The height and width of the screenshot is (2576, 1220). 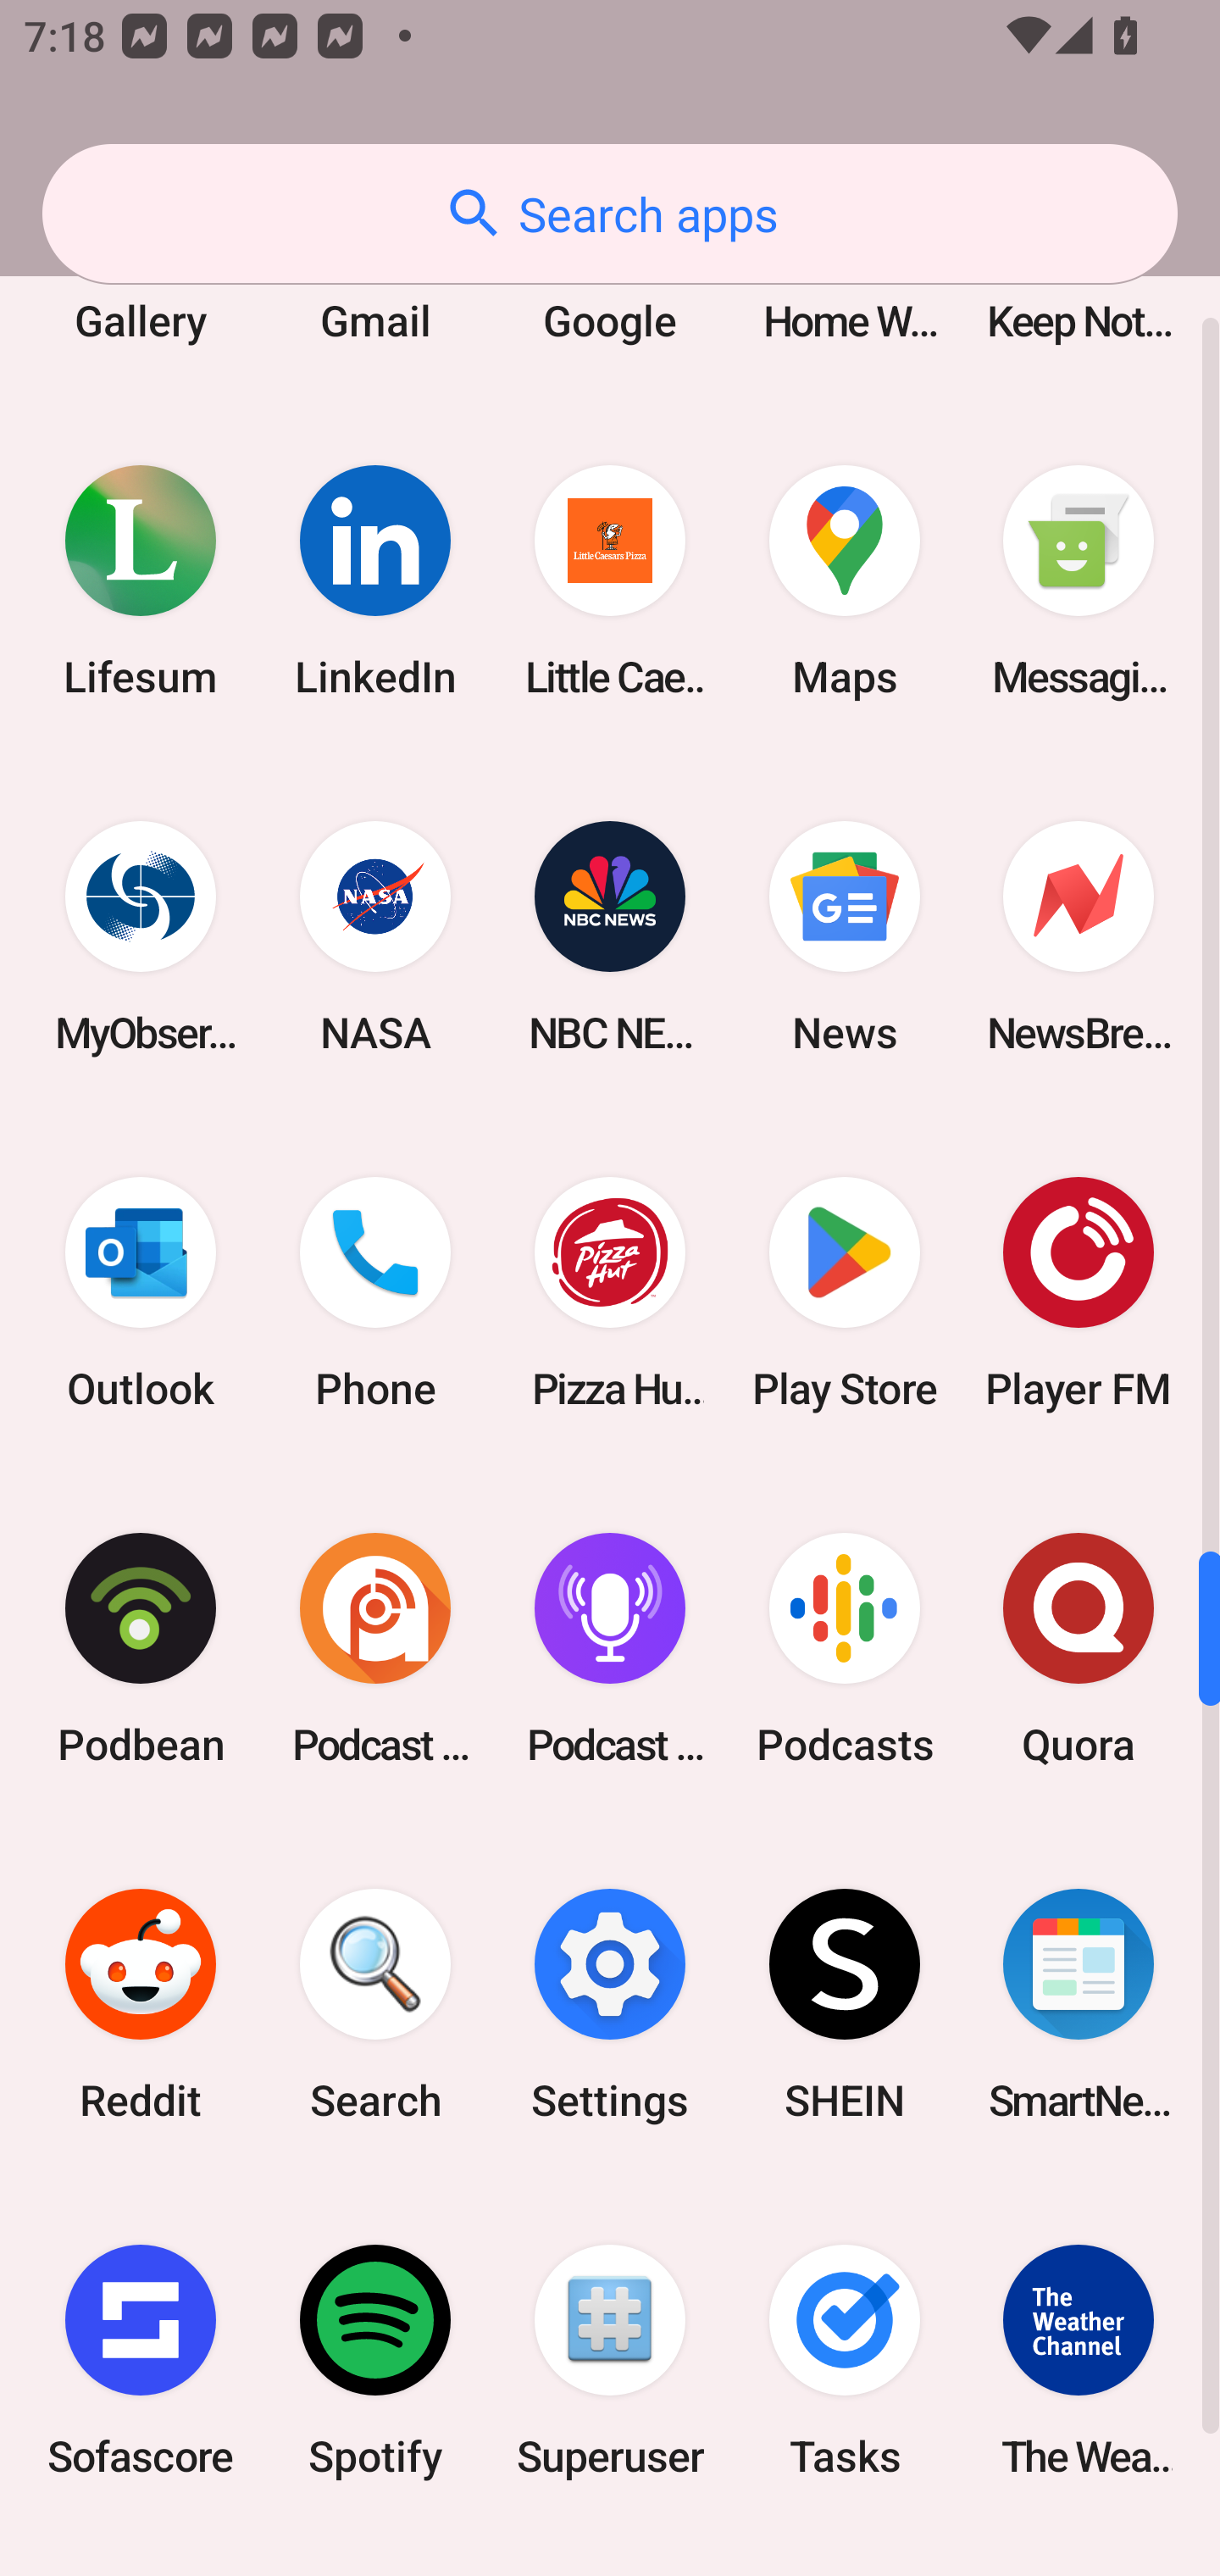 What do you see at coordinates (375, 1293) in the screenshot?
I see `Phone` at bounding box center [375, 1293].